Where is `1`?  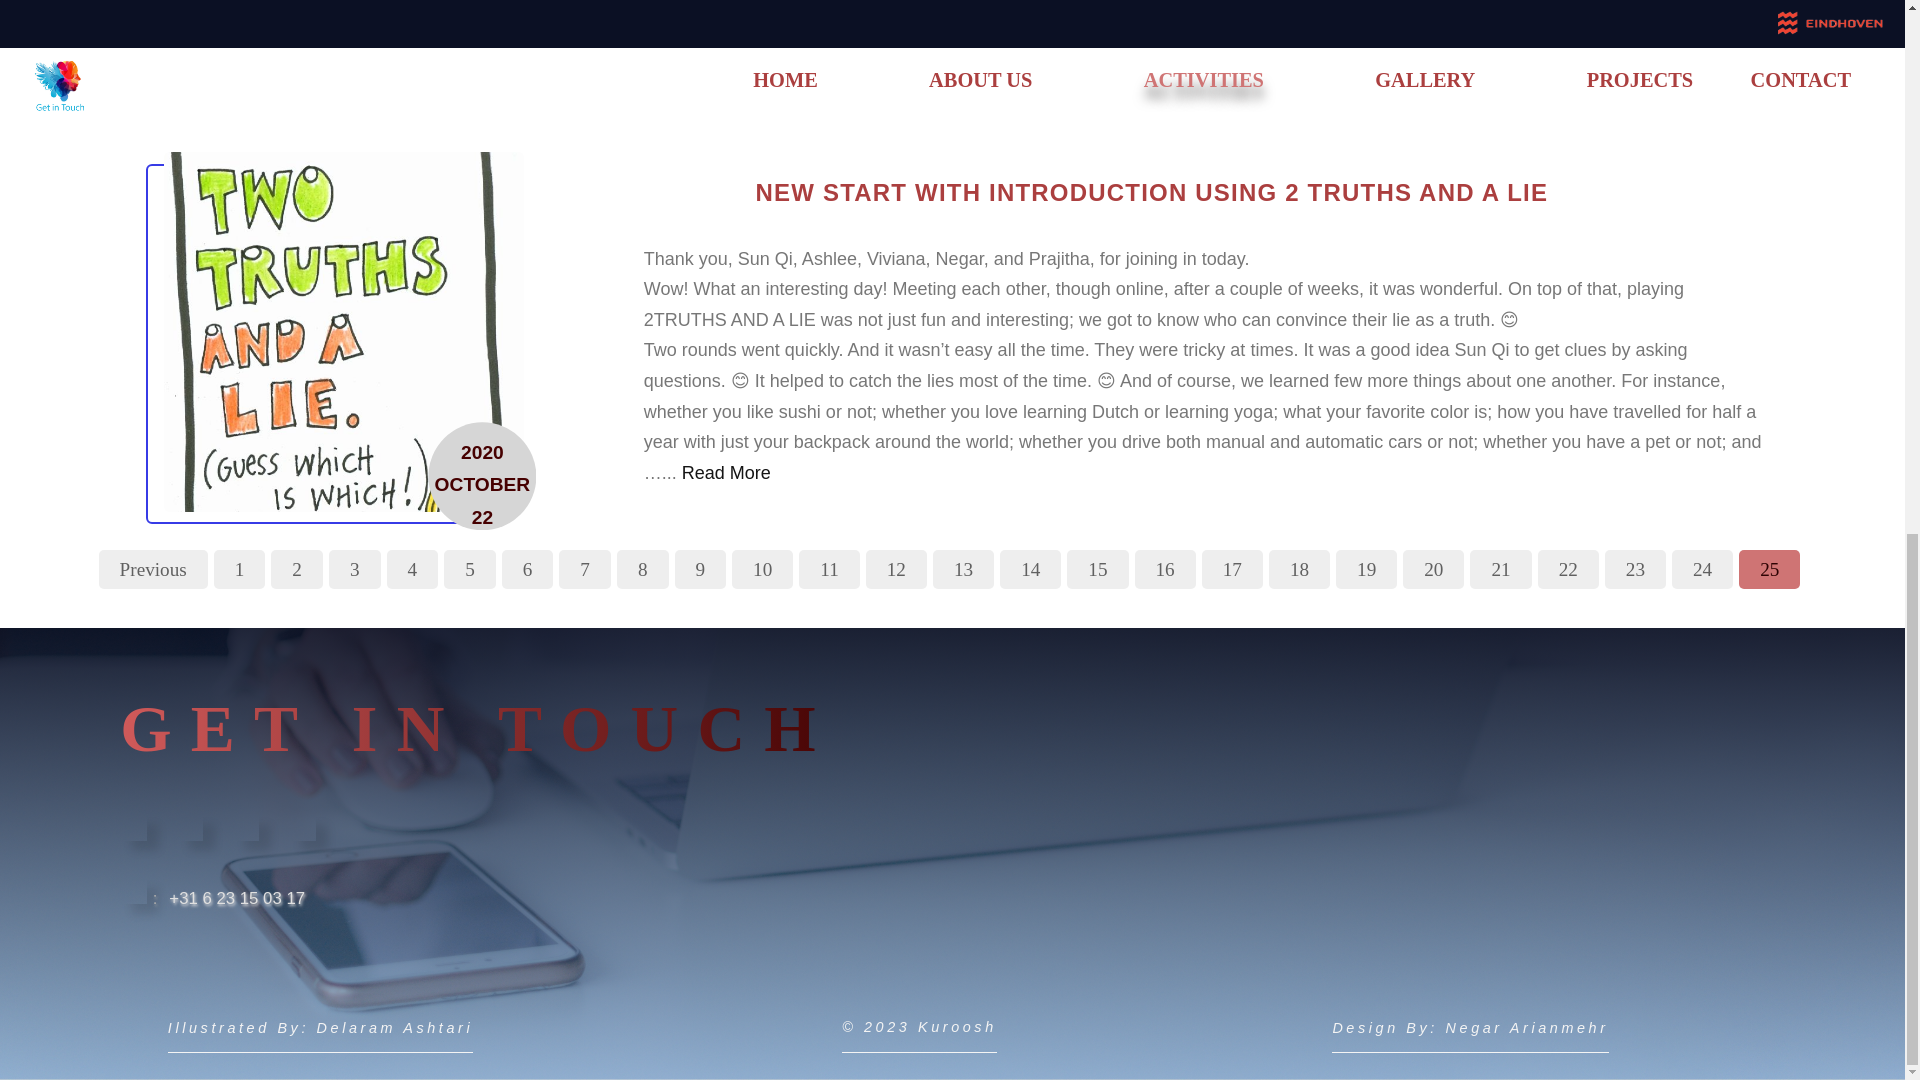 1 is located at coordinates (240, 568).